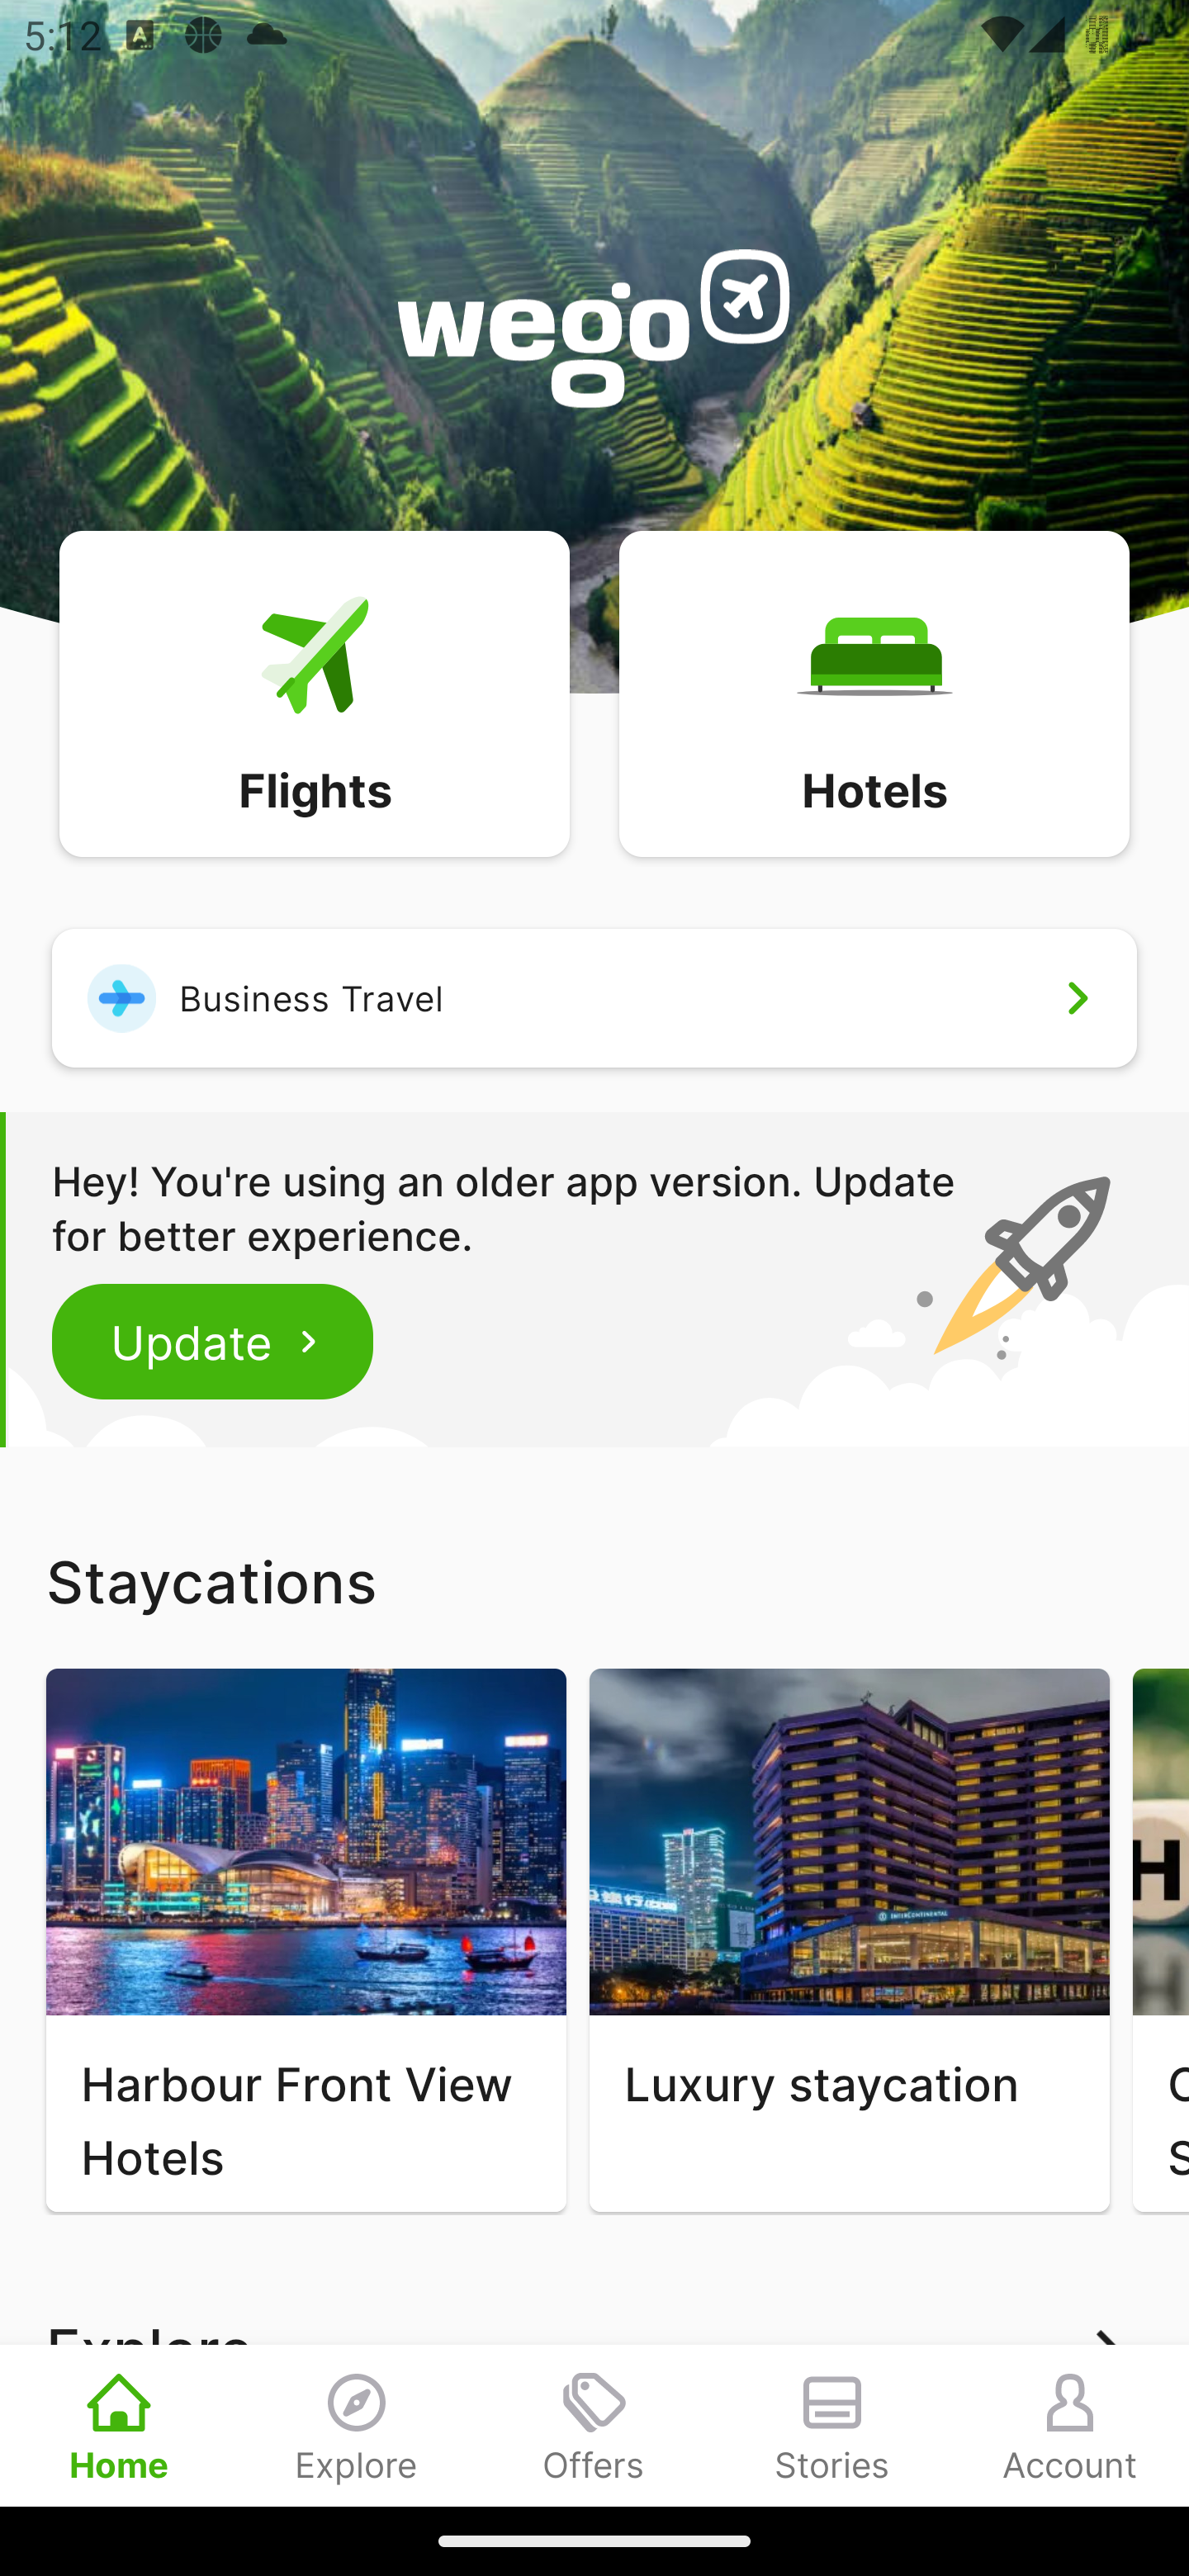 This screenshot has width=1189, height=2576. Describe the element at coordinates (1070, 2425) in the screenshot. I see `Account` at that location.